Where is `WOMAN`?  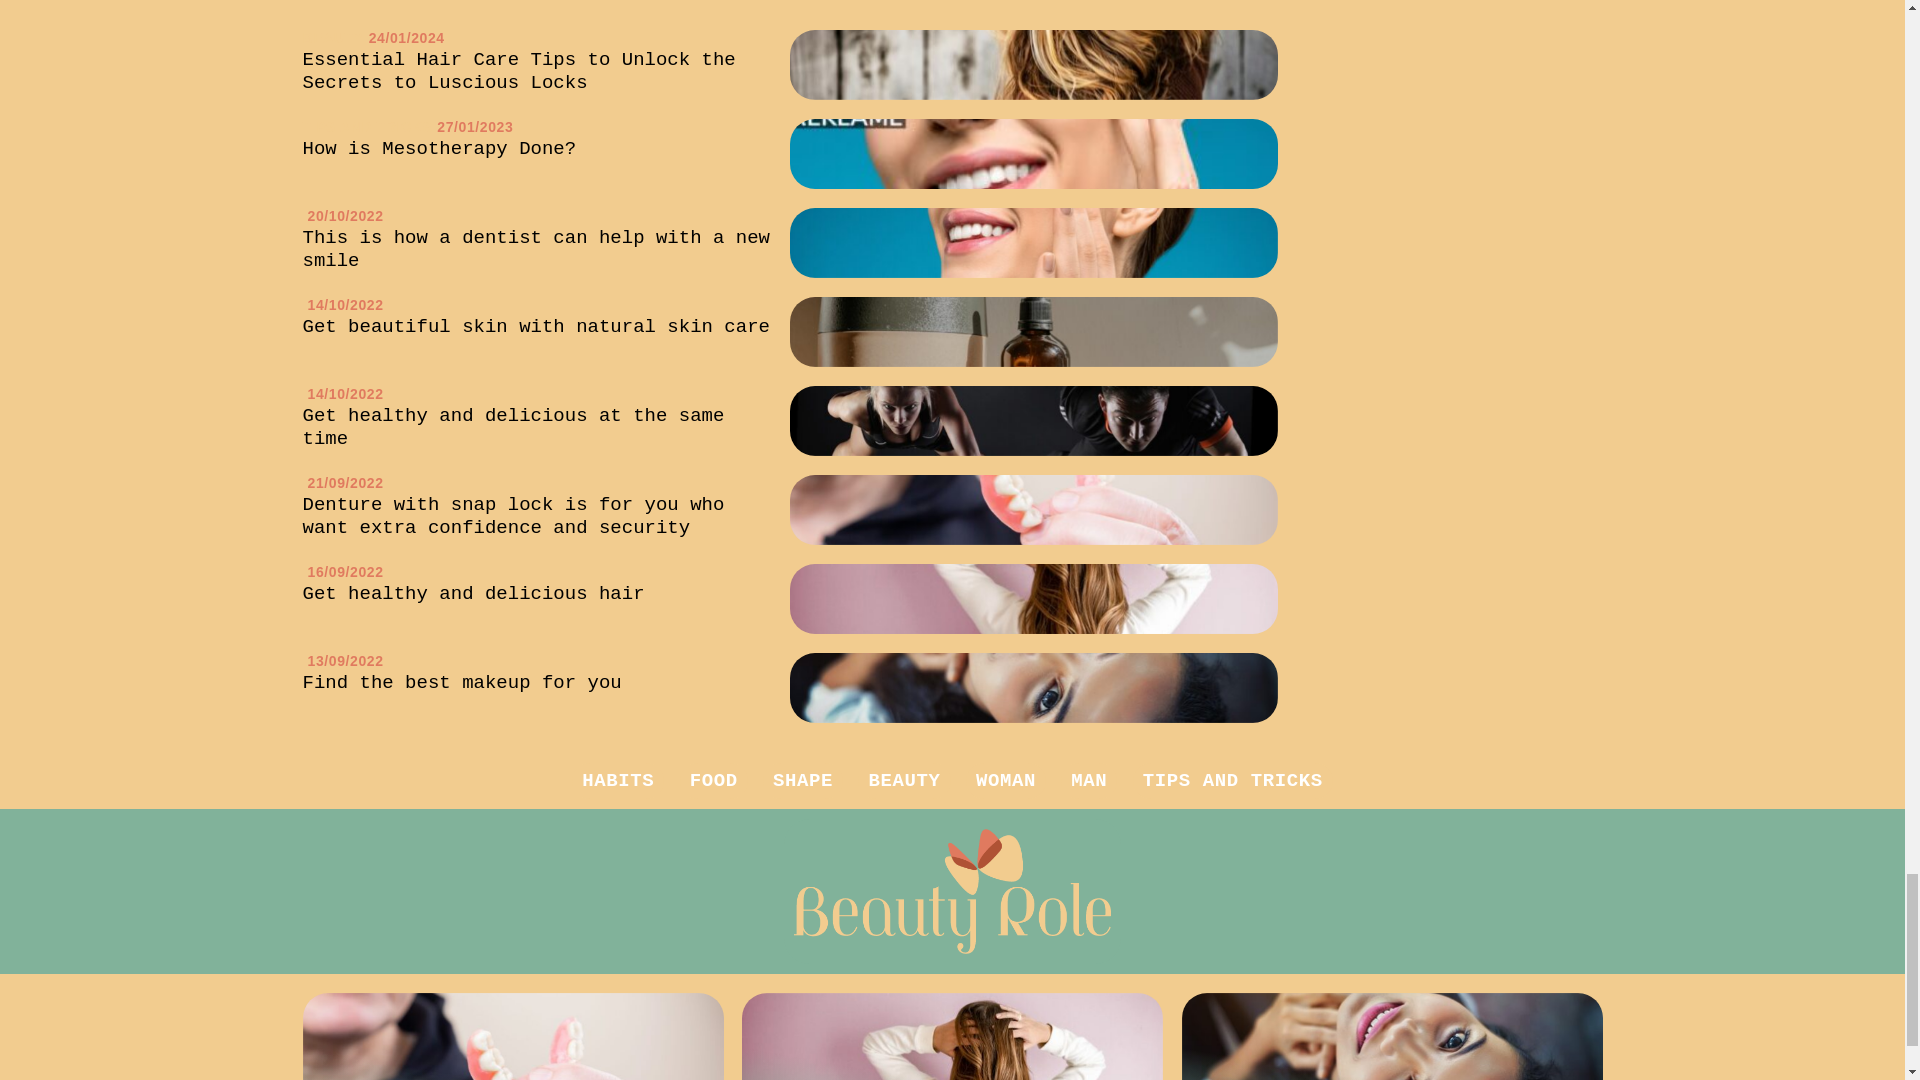
WOMAN is located at coordinates (1006, 780).